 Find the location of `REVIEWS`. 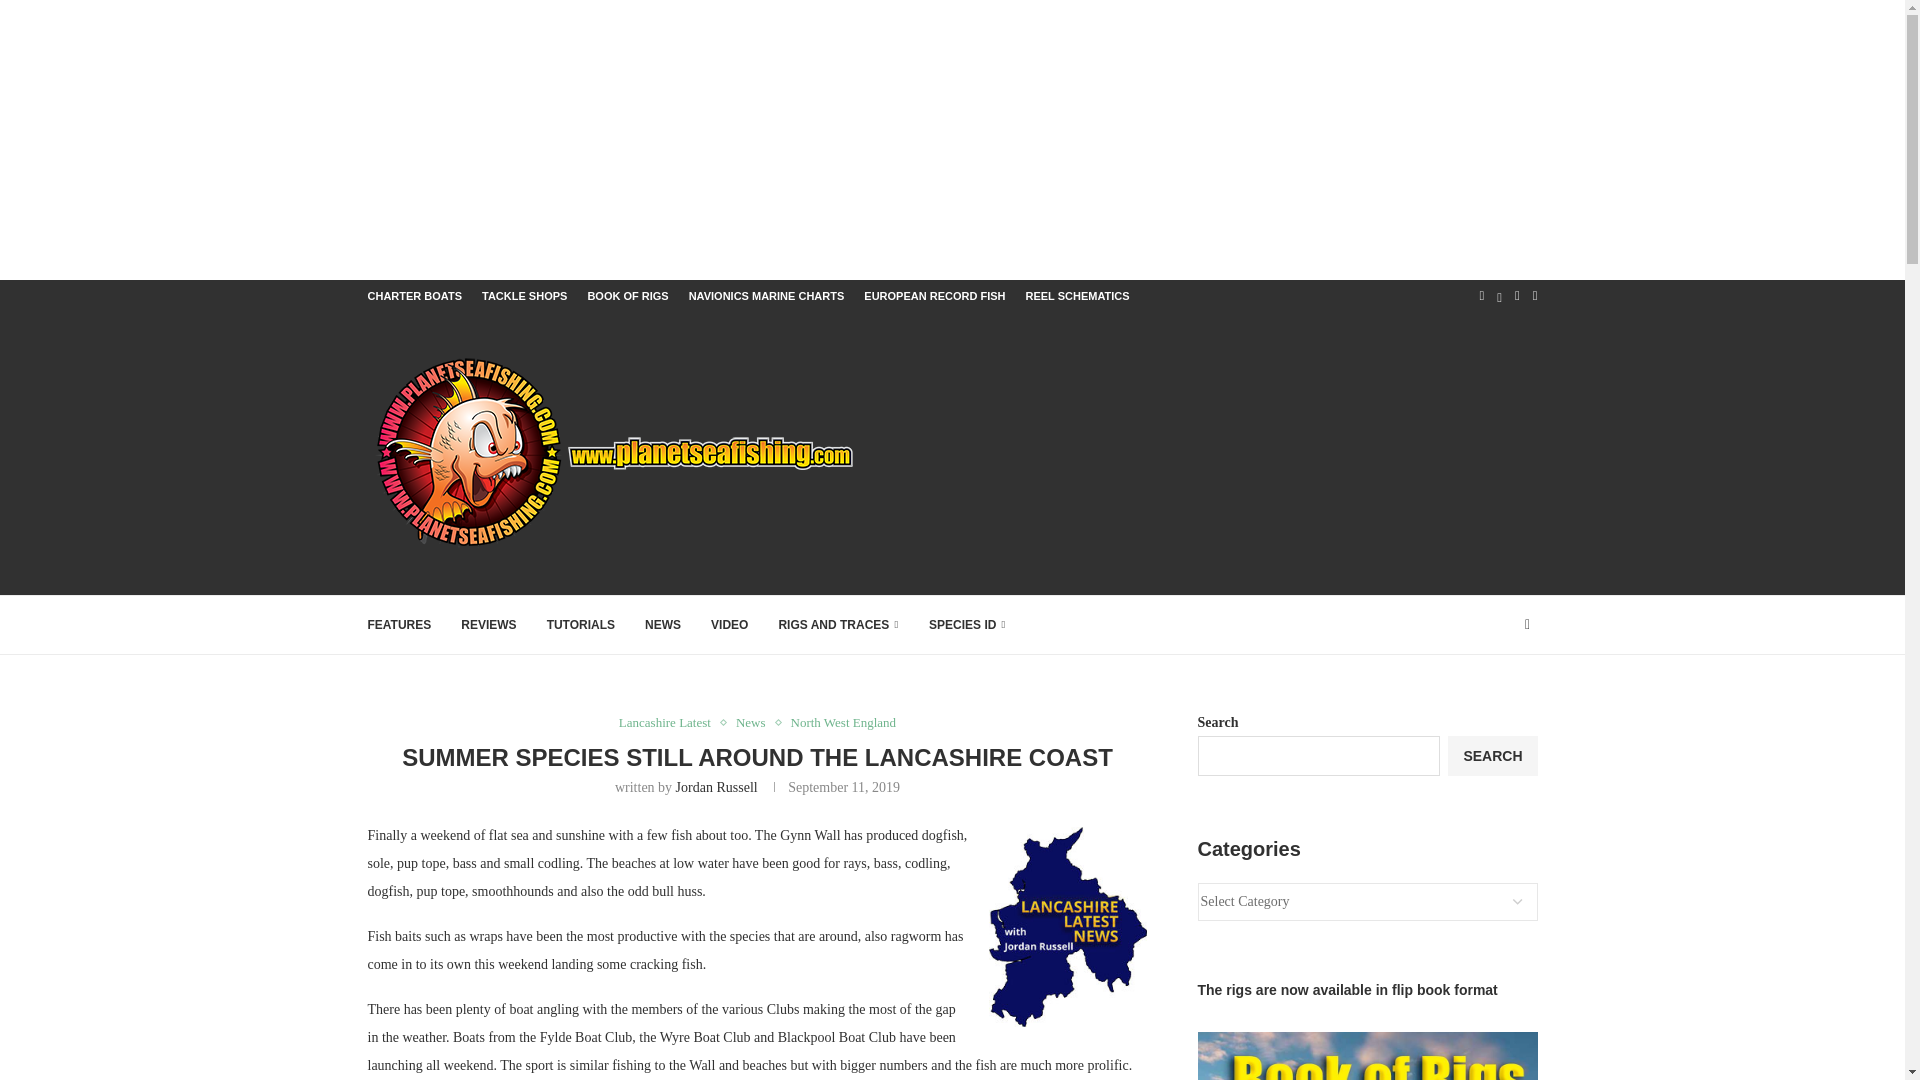

REVIEWS is located at coordinates (488, 625).